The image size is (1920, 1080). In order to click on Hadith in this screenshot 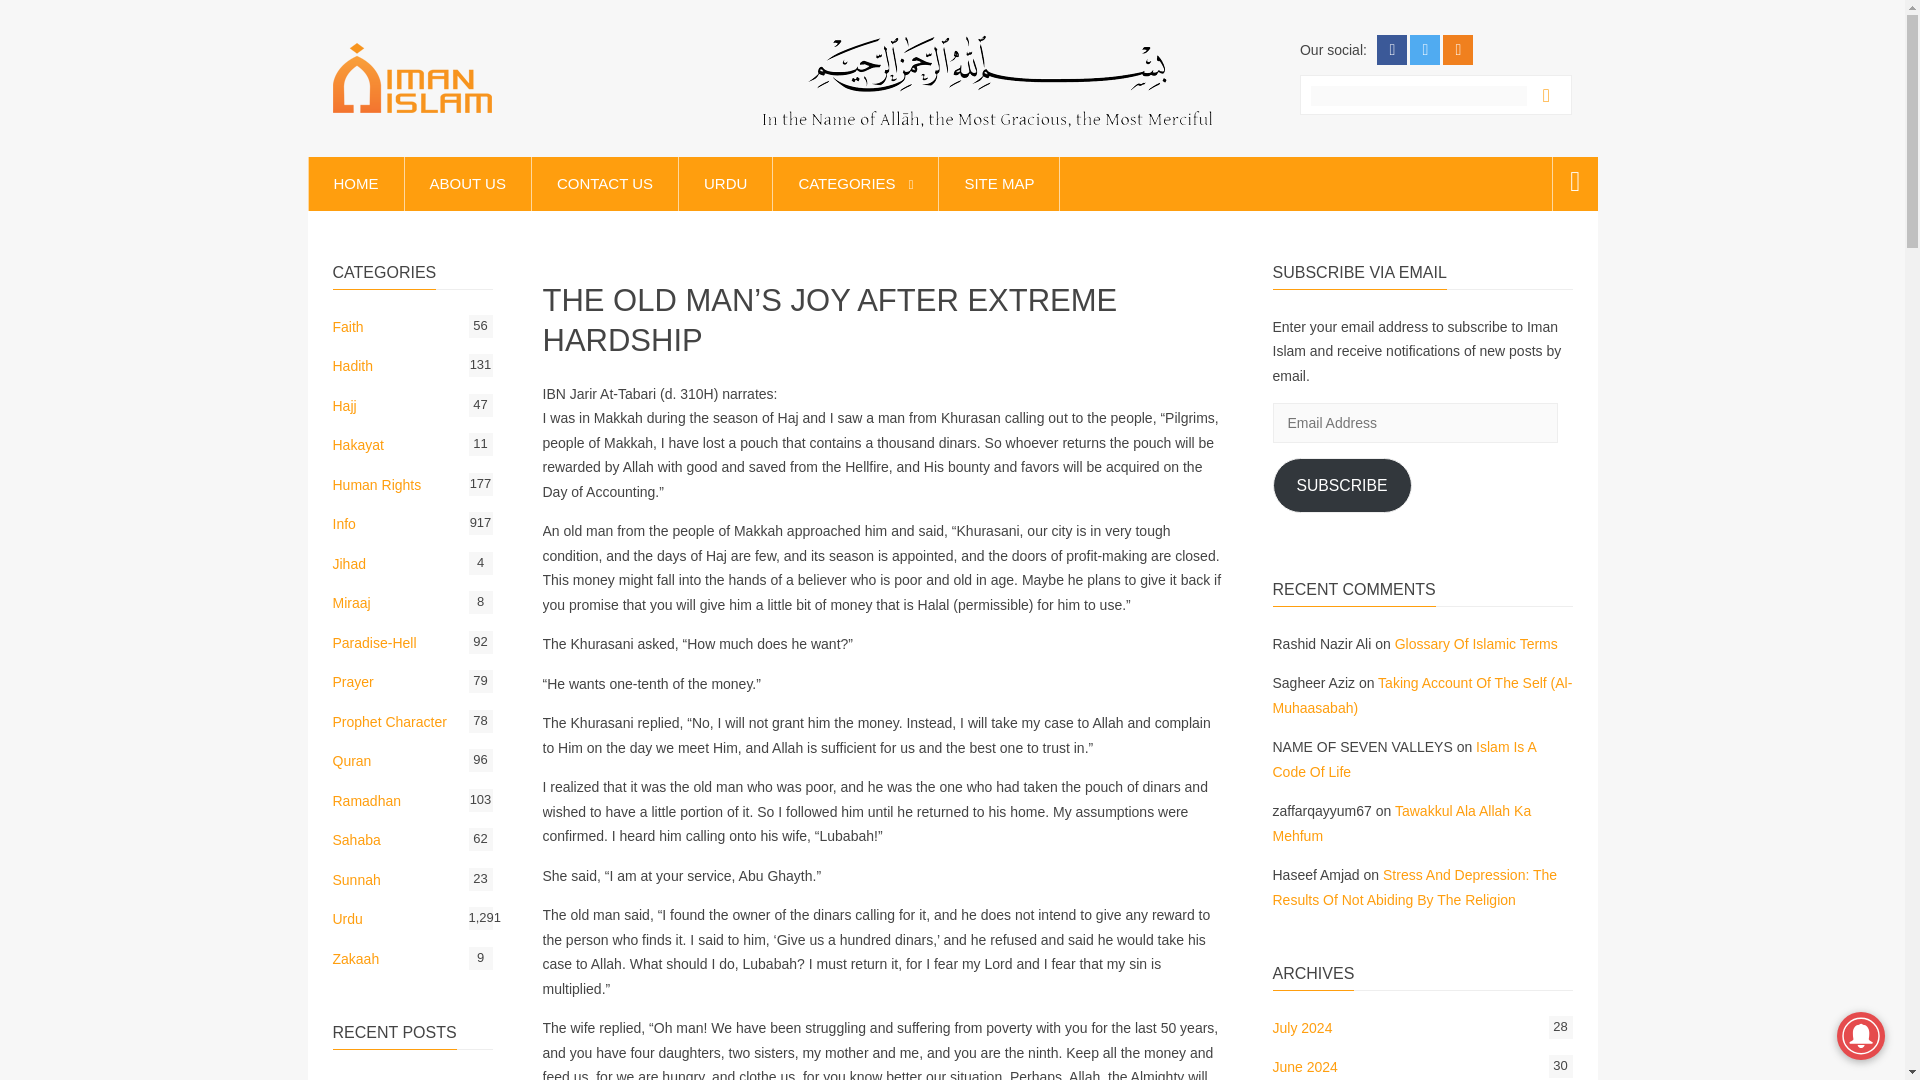, I will do `click(352, 365)`.